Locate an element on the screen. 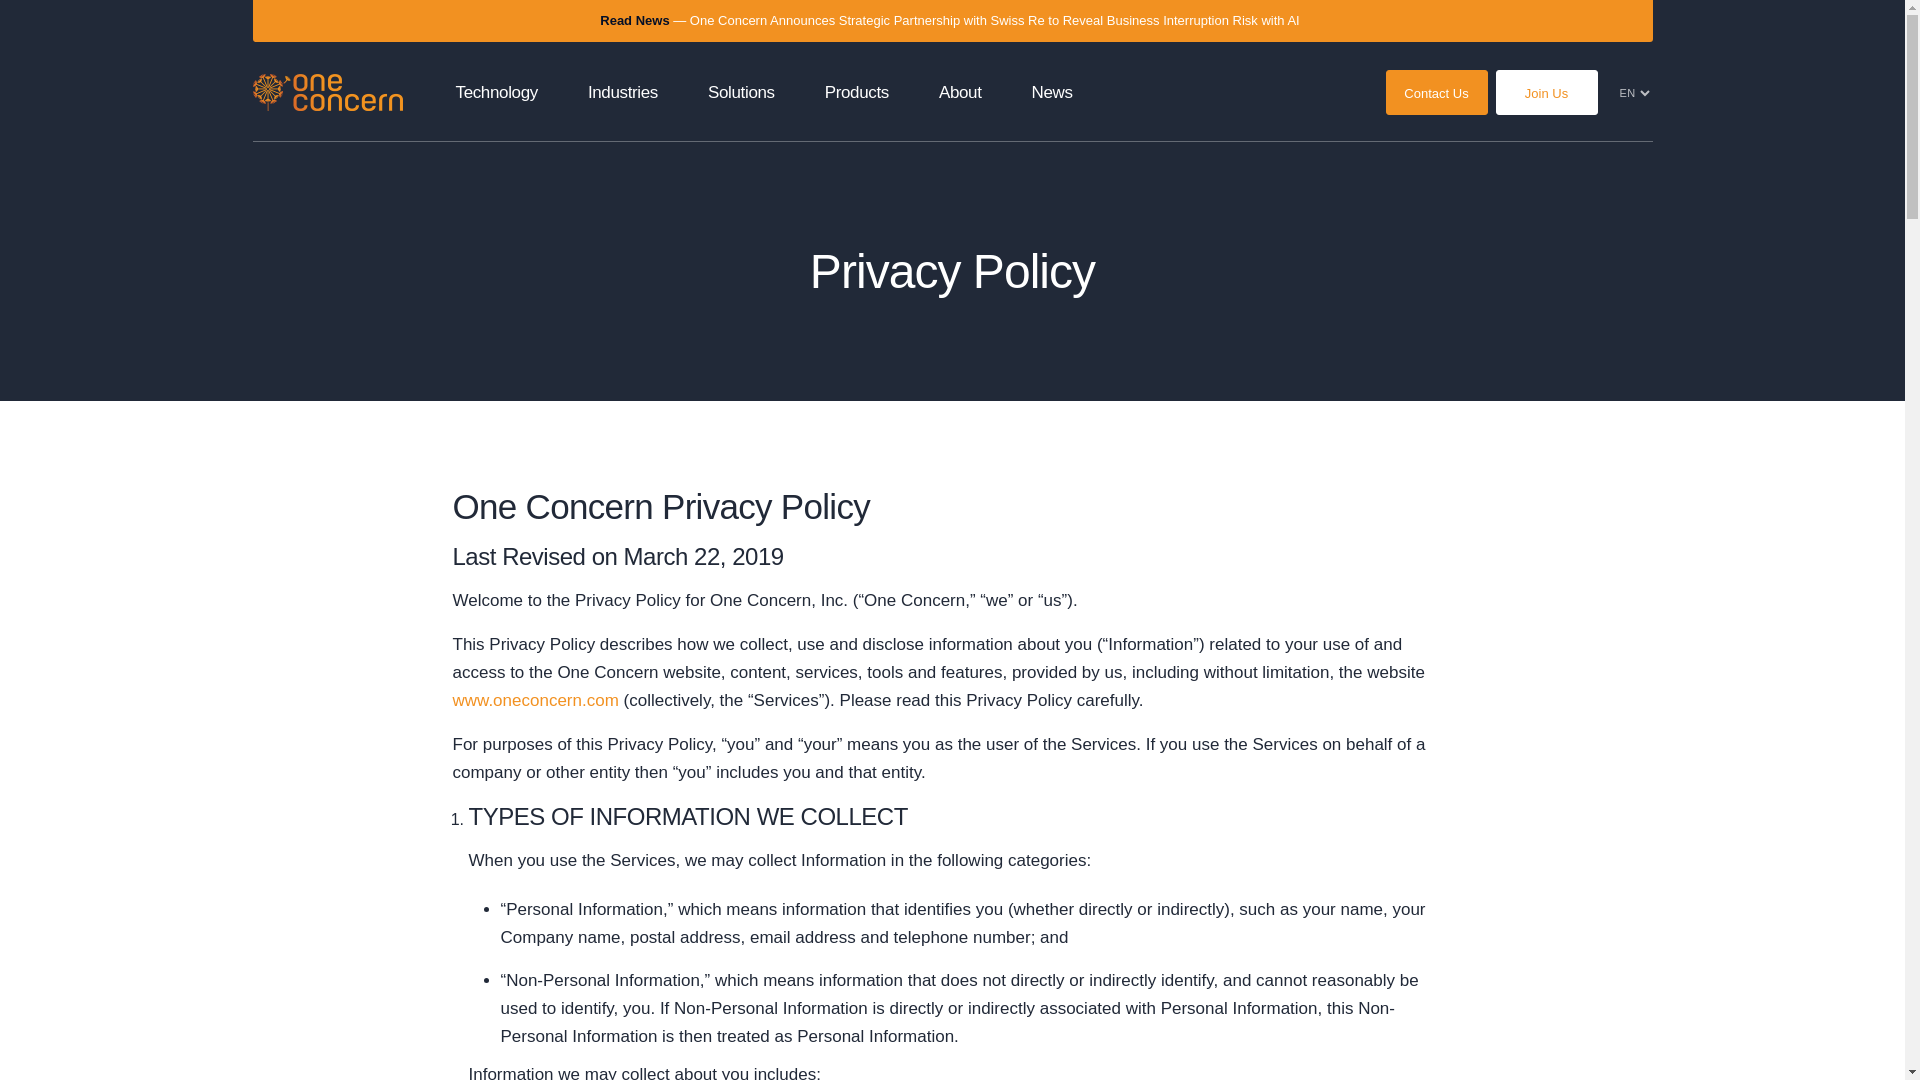 Image resolution: width=1920 pixels, height=1080 pixels. About is located at coordinates (960, 92).